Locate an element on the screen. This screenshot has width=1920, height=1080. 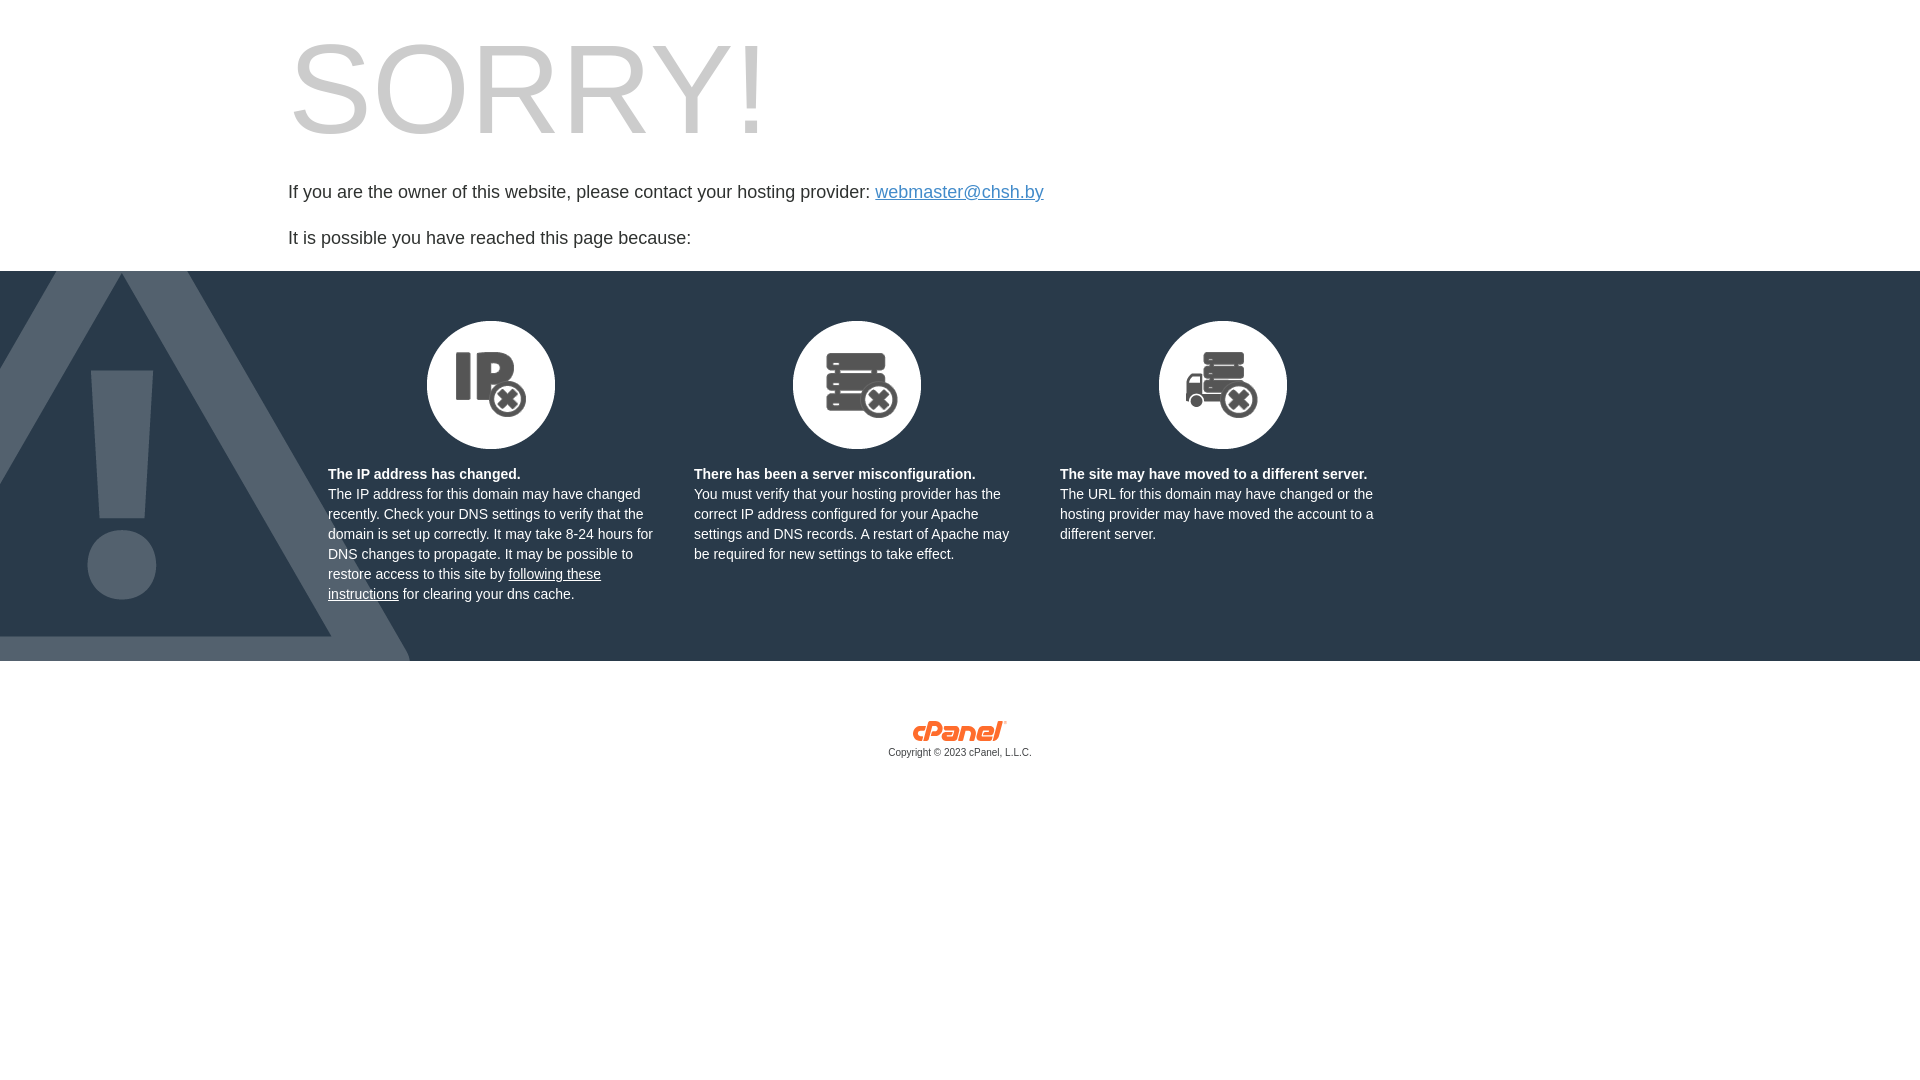
following these instructions is located at coordinates (464, 584).